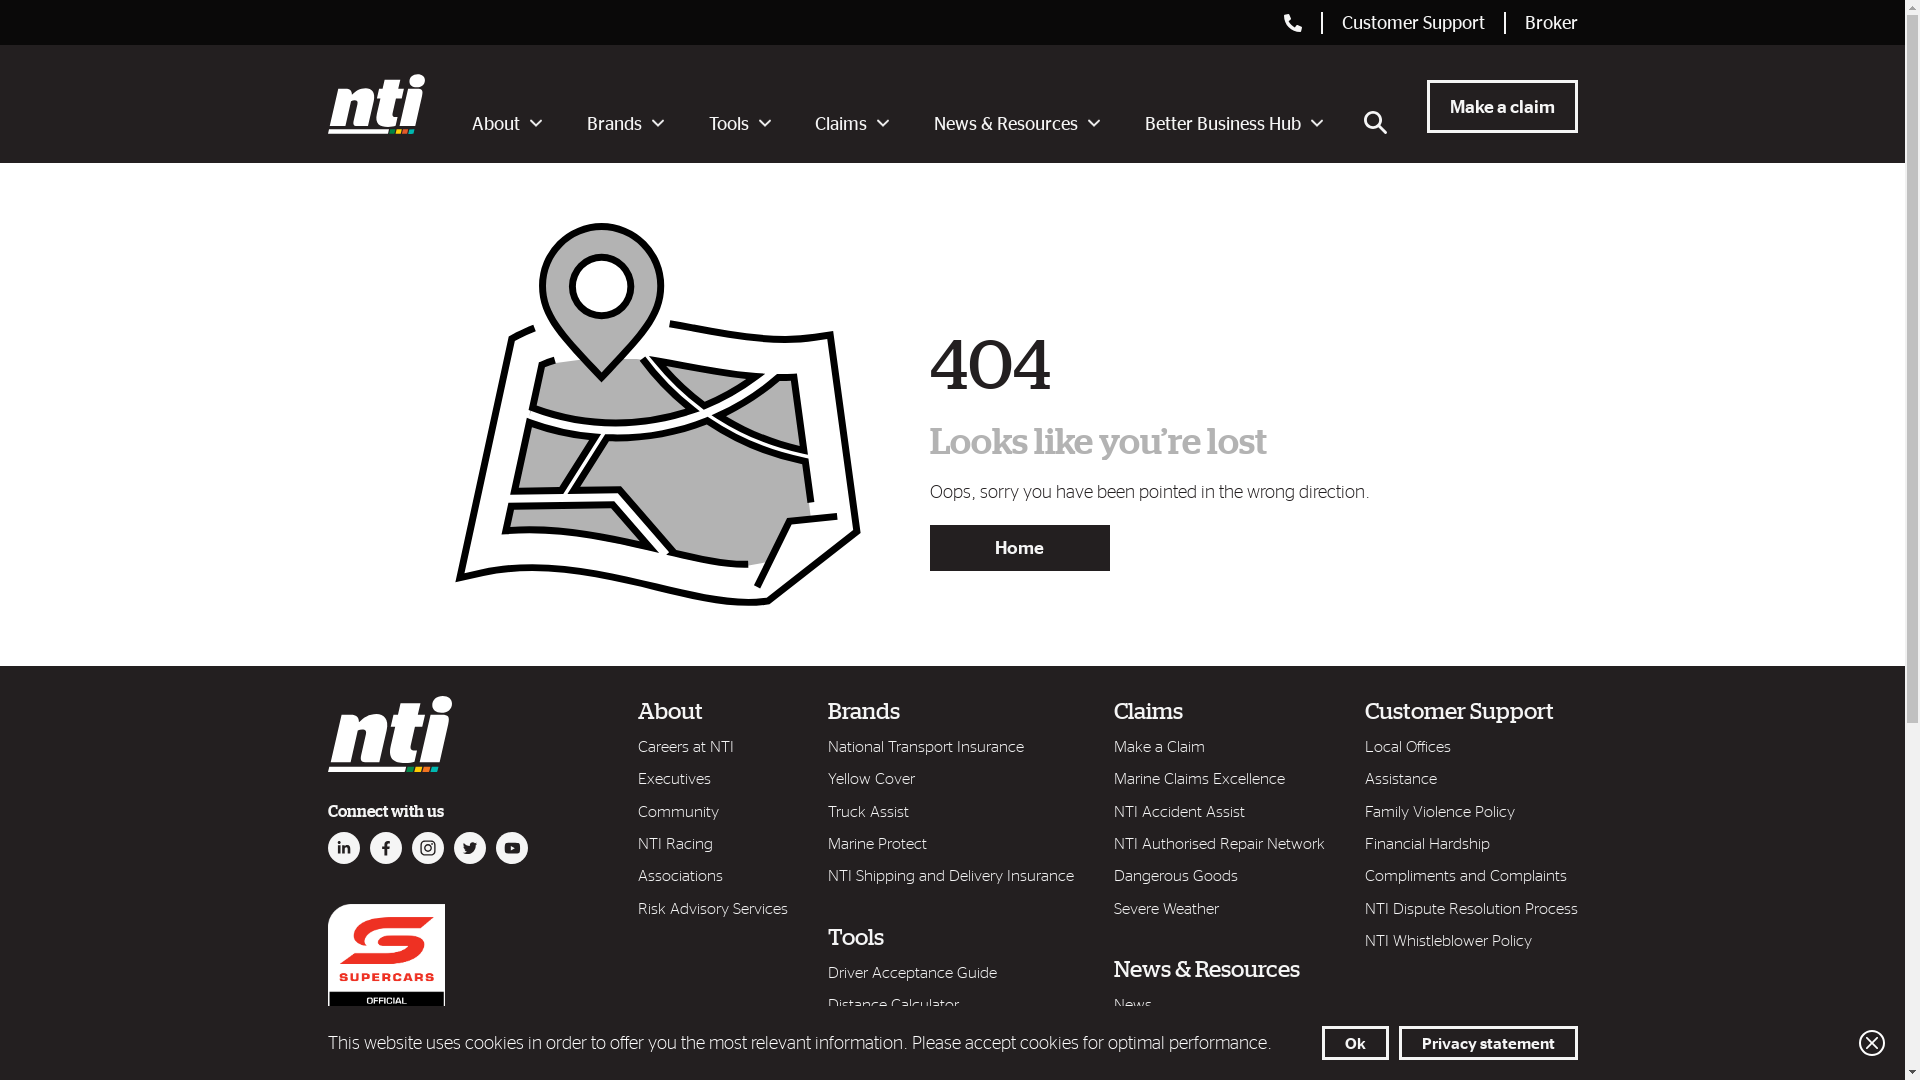 This screenshot has height=1080, width=1920. I want to click on News, so click(1133, 1004).